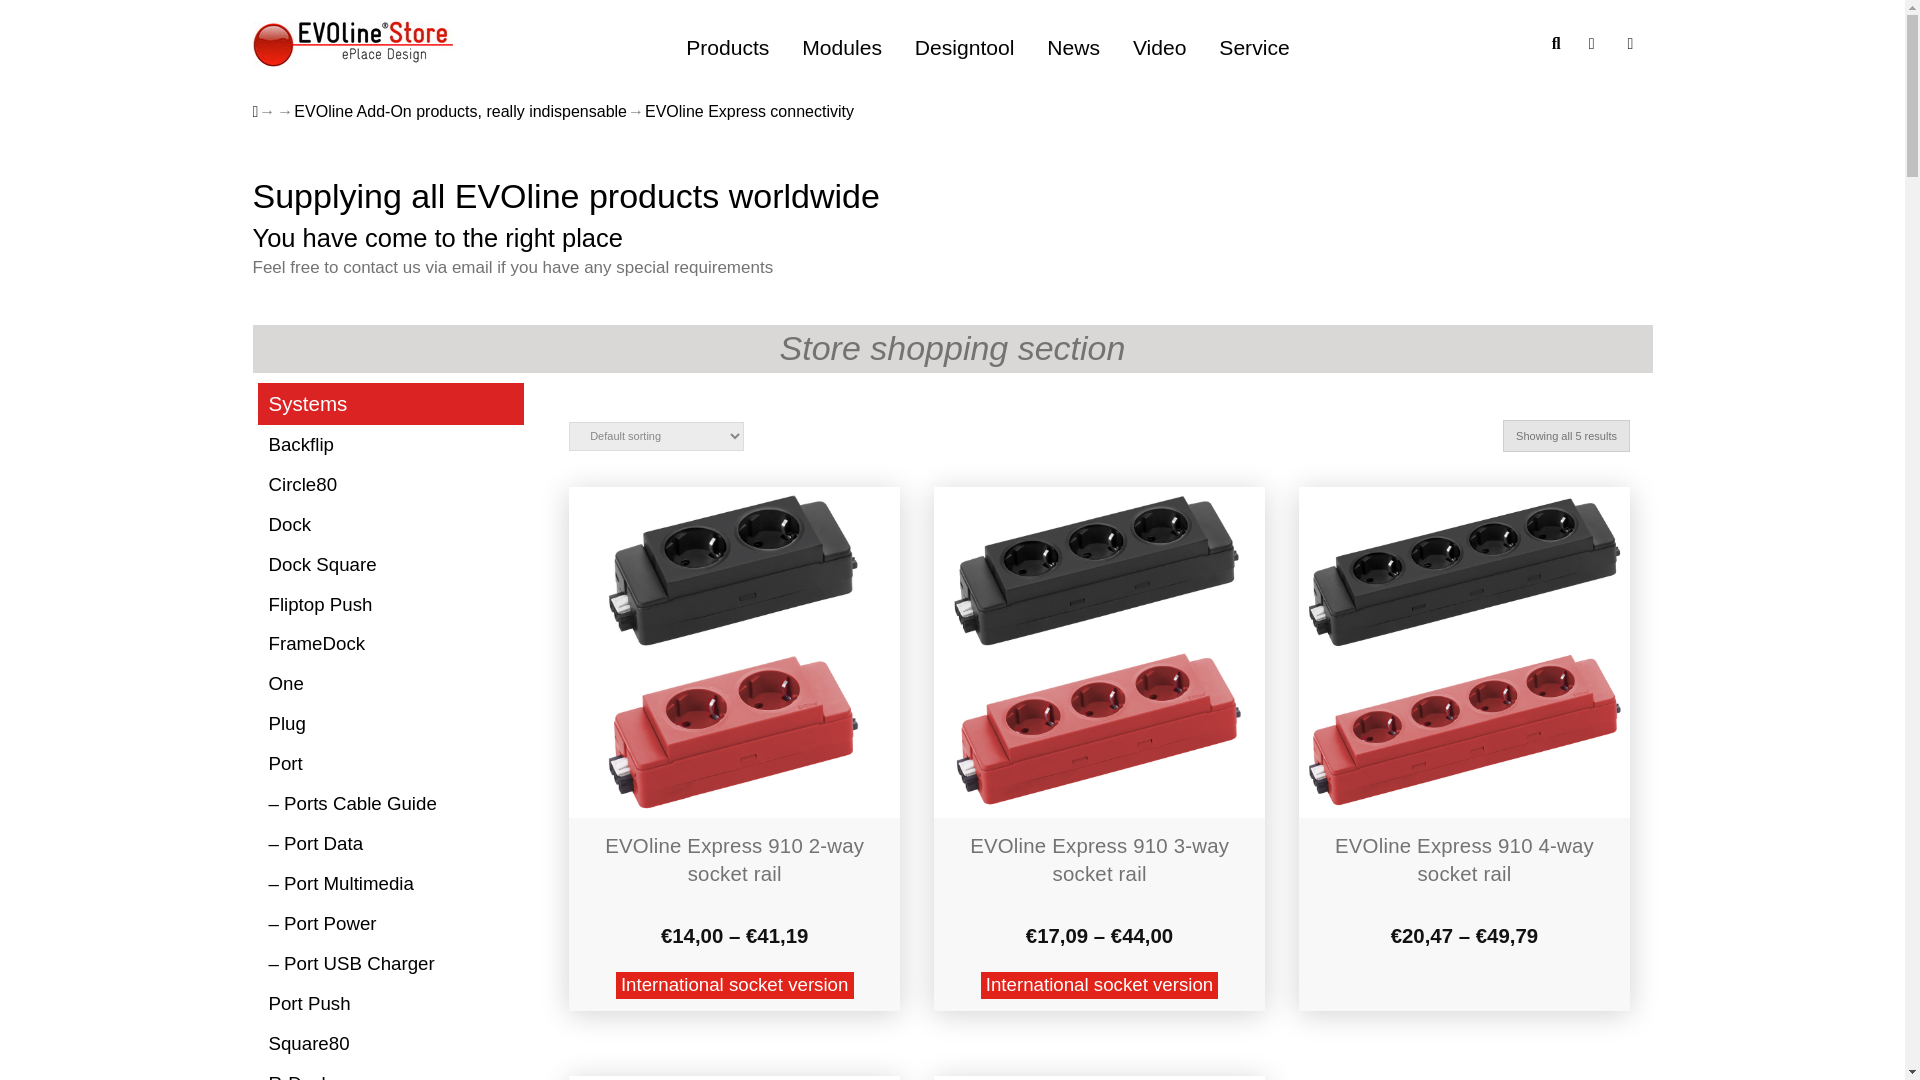 The width and height of the screenshot is (1920, 1080). I want to click on EVOline Add-On products, really indispensable, so click(460, 112).